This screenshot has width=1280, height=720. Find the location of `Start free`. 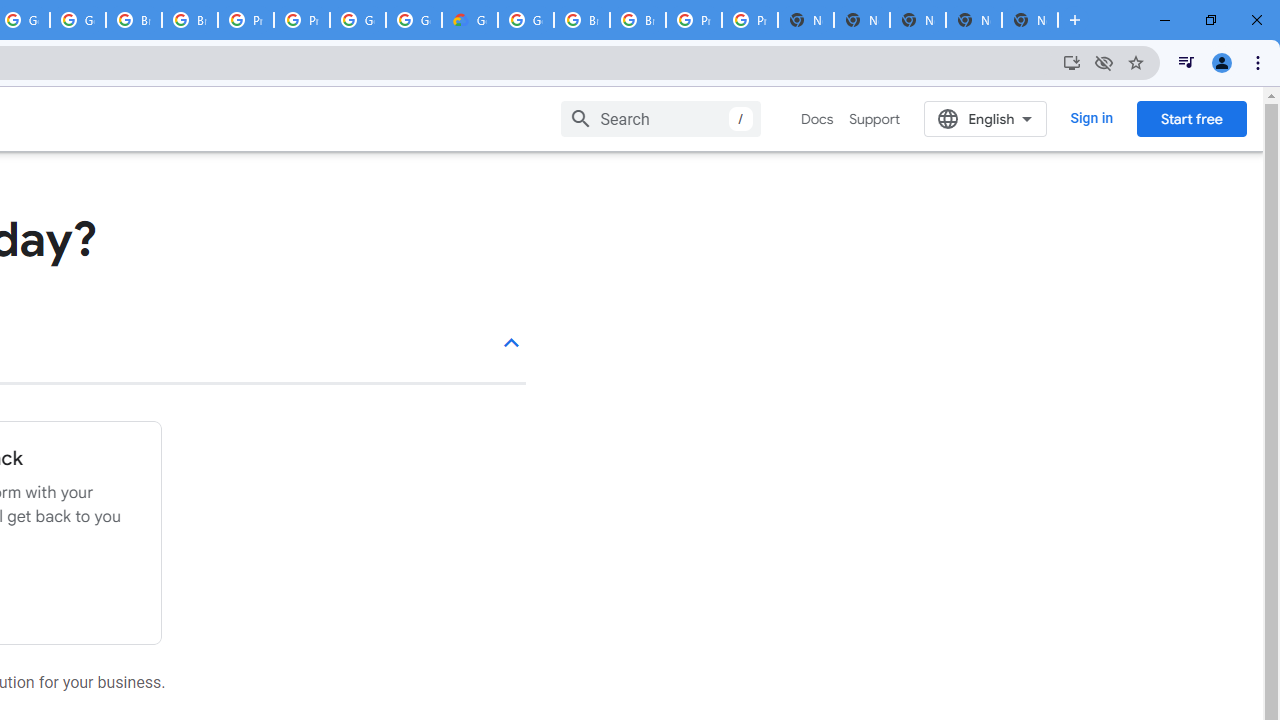

Start free is located at coordinates (1191, 118).